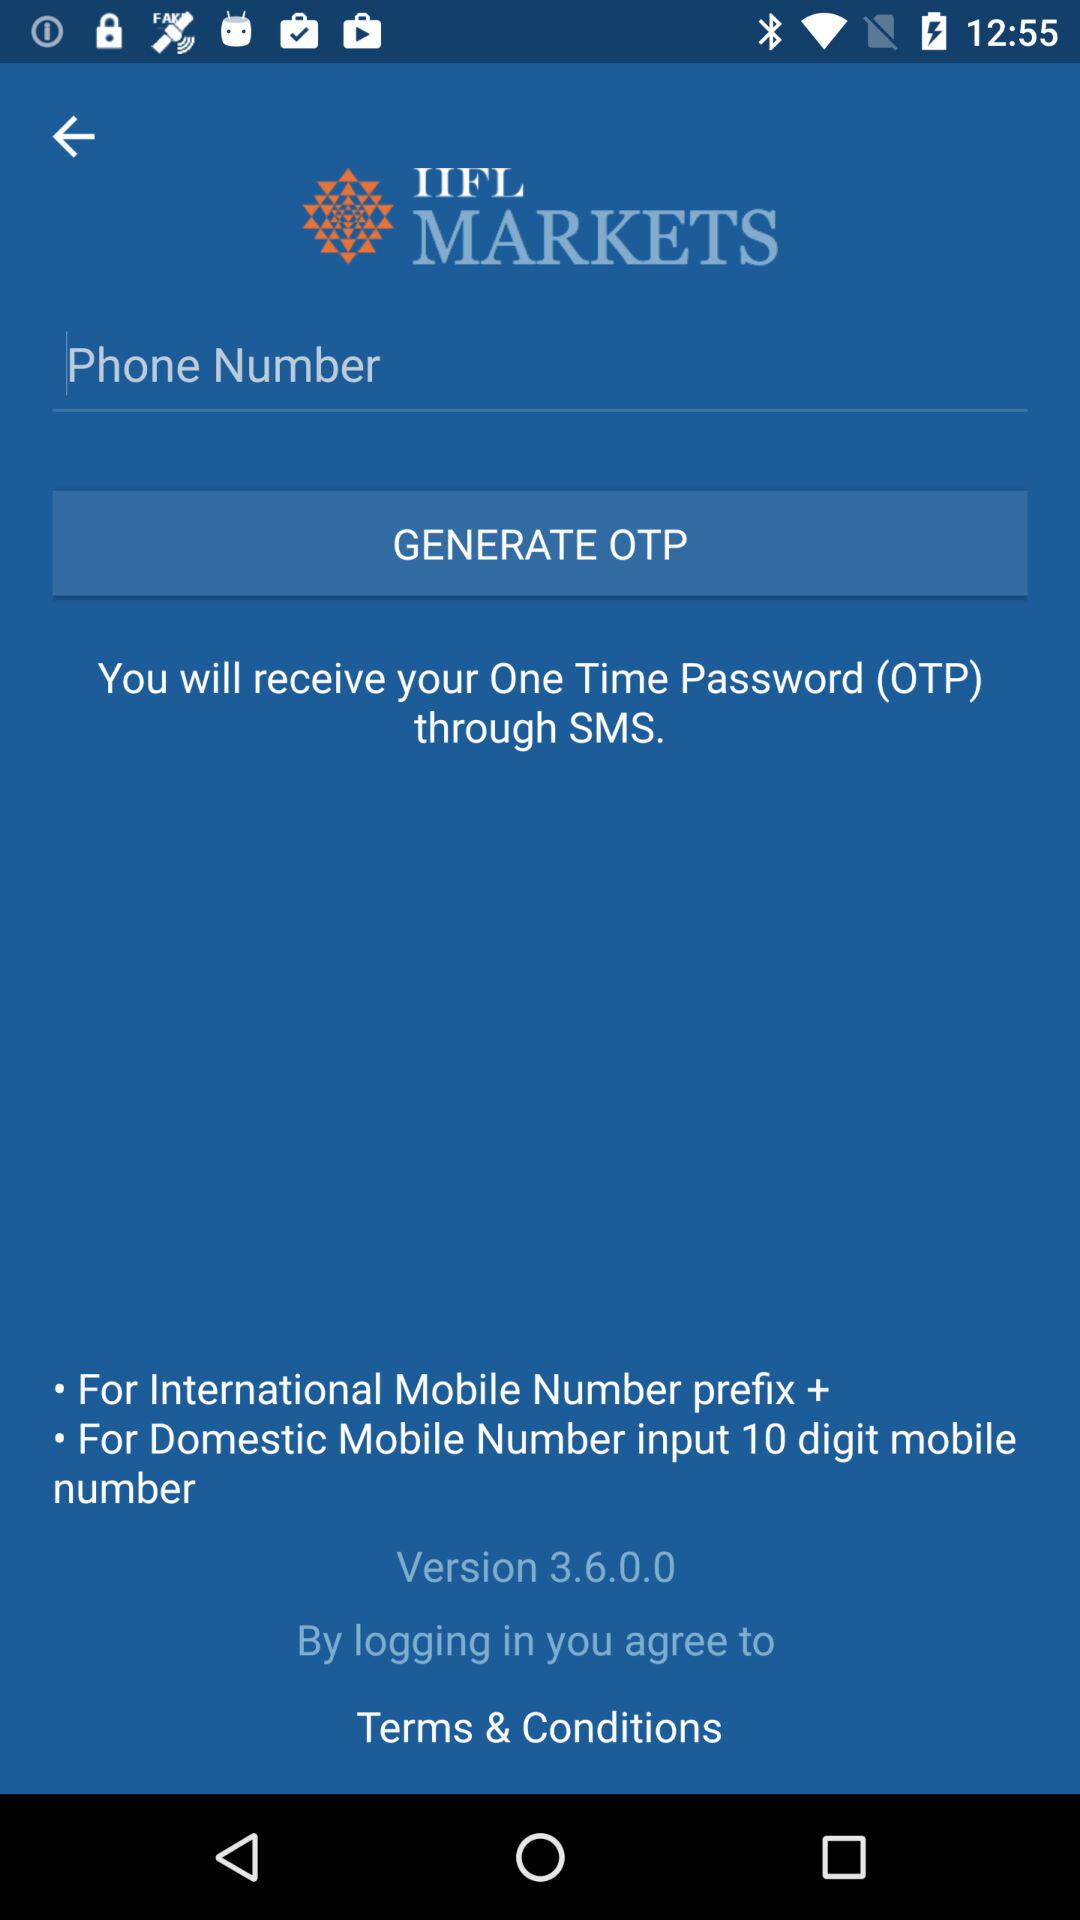 The height and width of the screenshot is (1920, 1080). I want to click on turn on the item below the by logging in icon, so click(539, 1725).